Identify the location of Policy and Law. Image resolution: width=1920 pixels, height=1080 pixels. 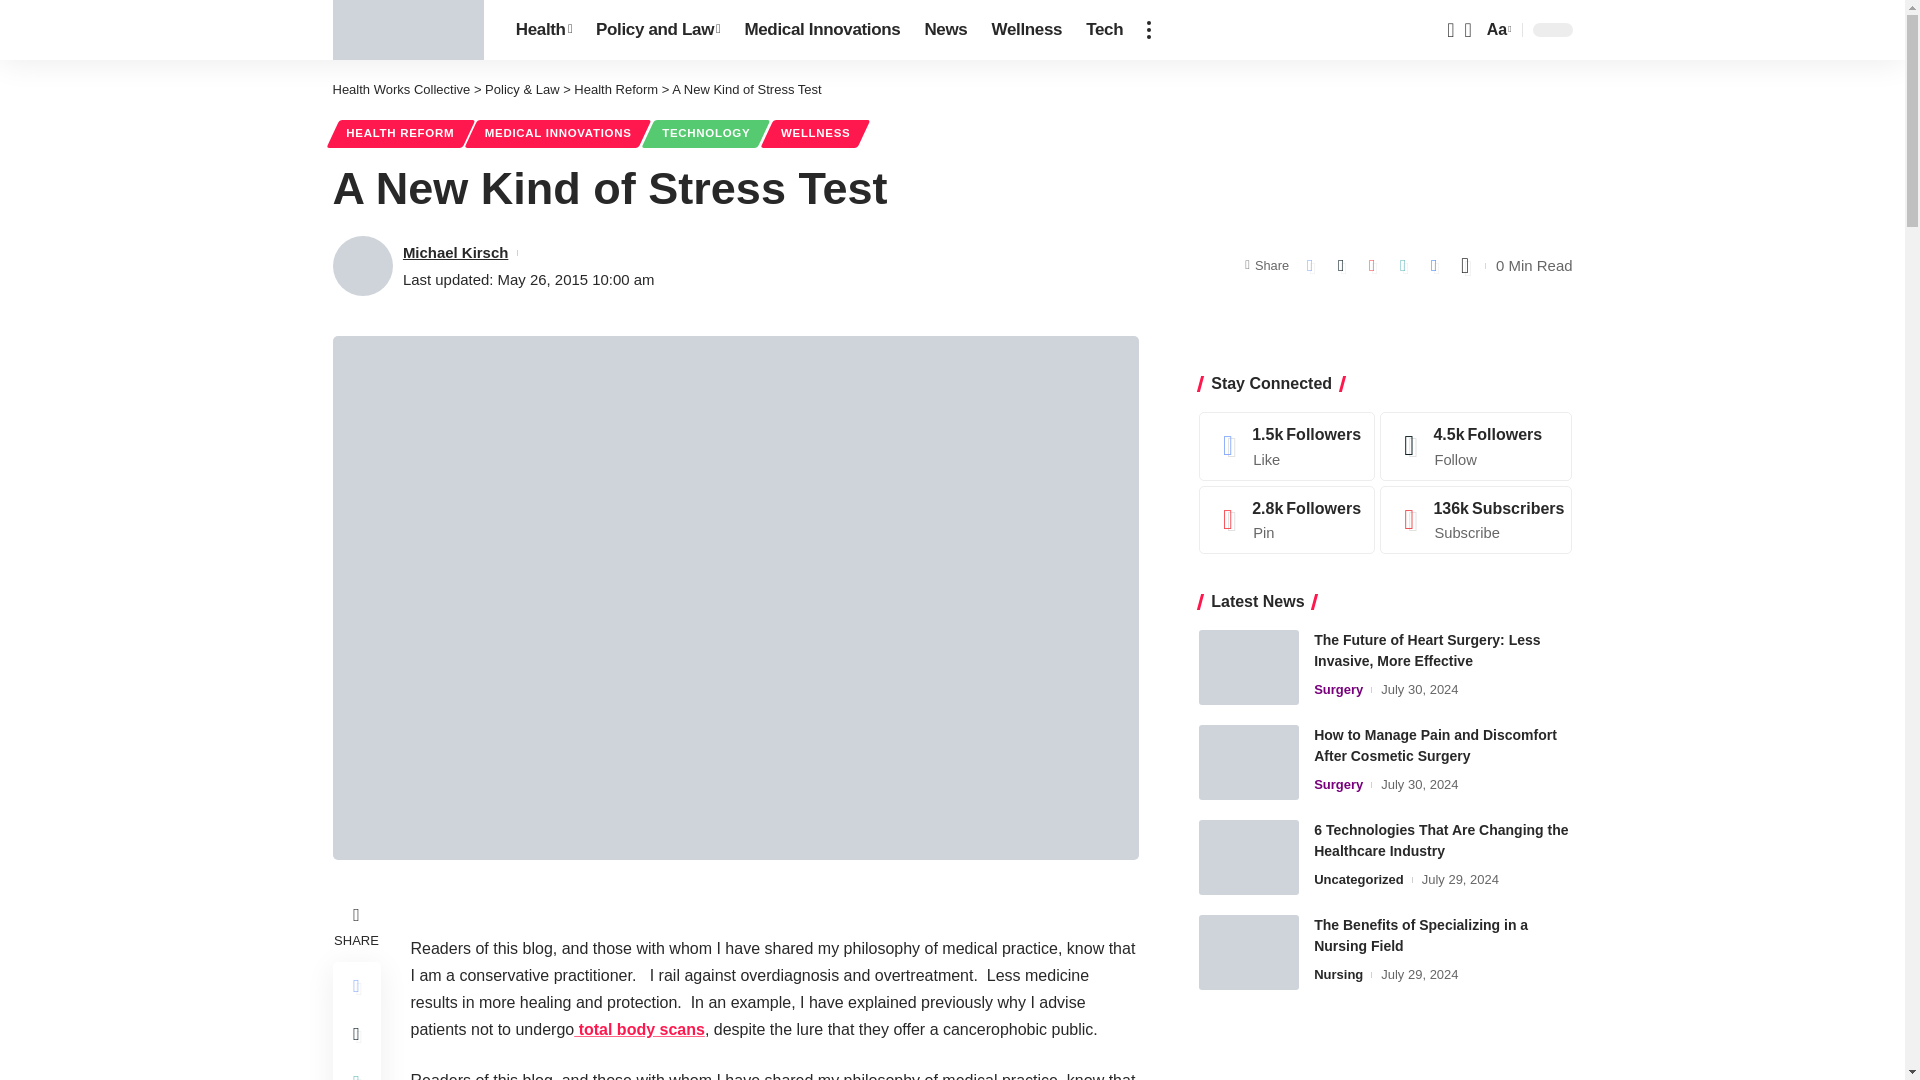
(657, 30).